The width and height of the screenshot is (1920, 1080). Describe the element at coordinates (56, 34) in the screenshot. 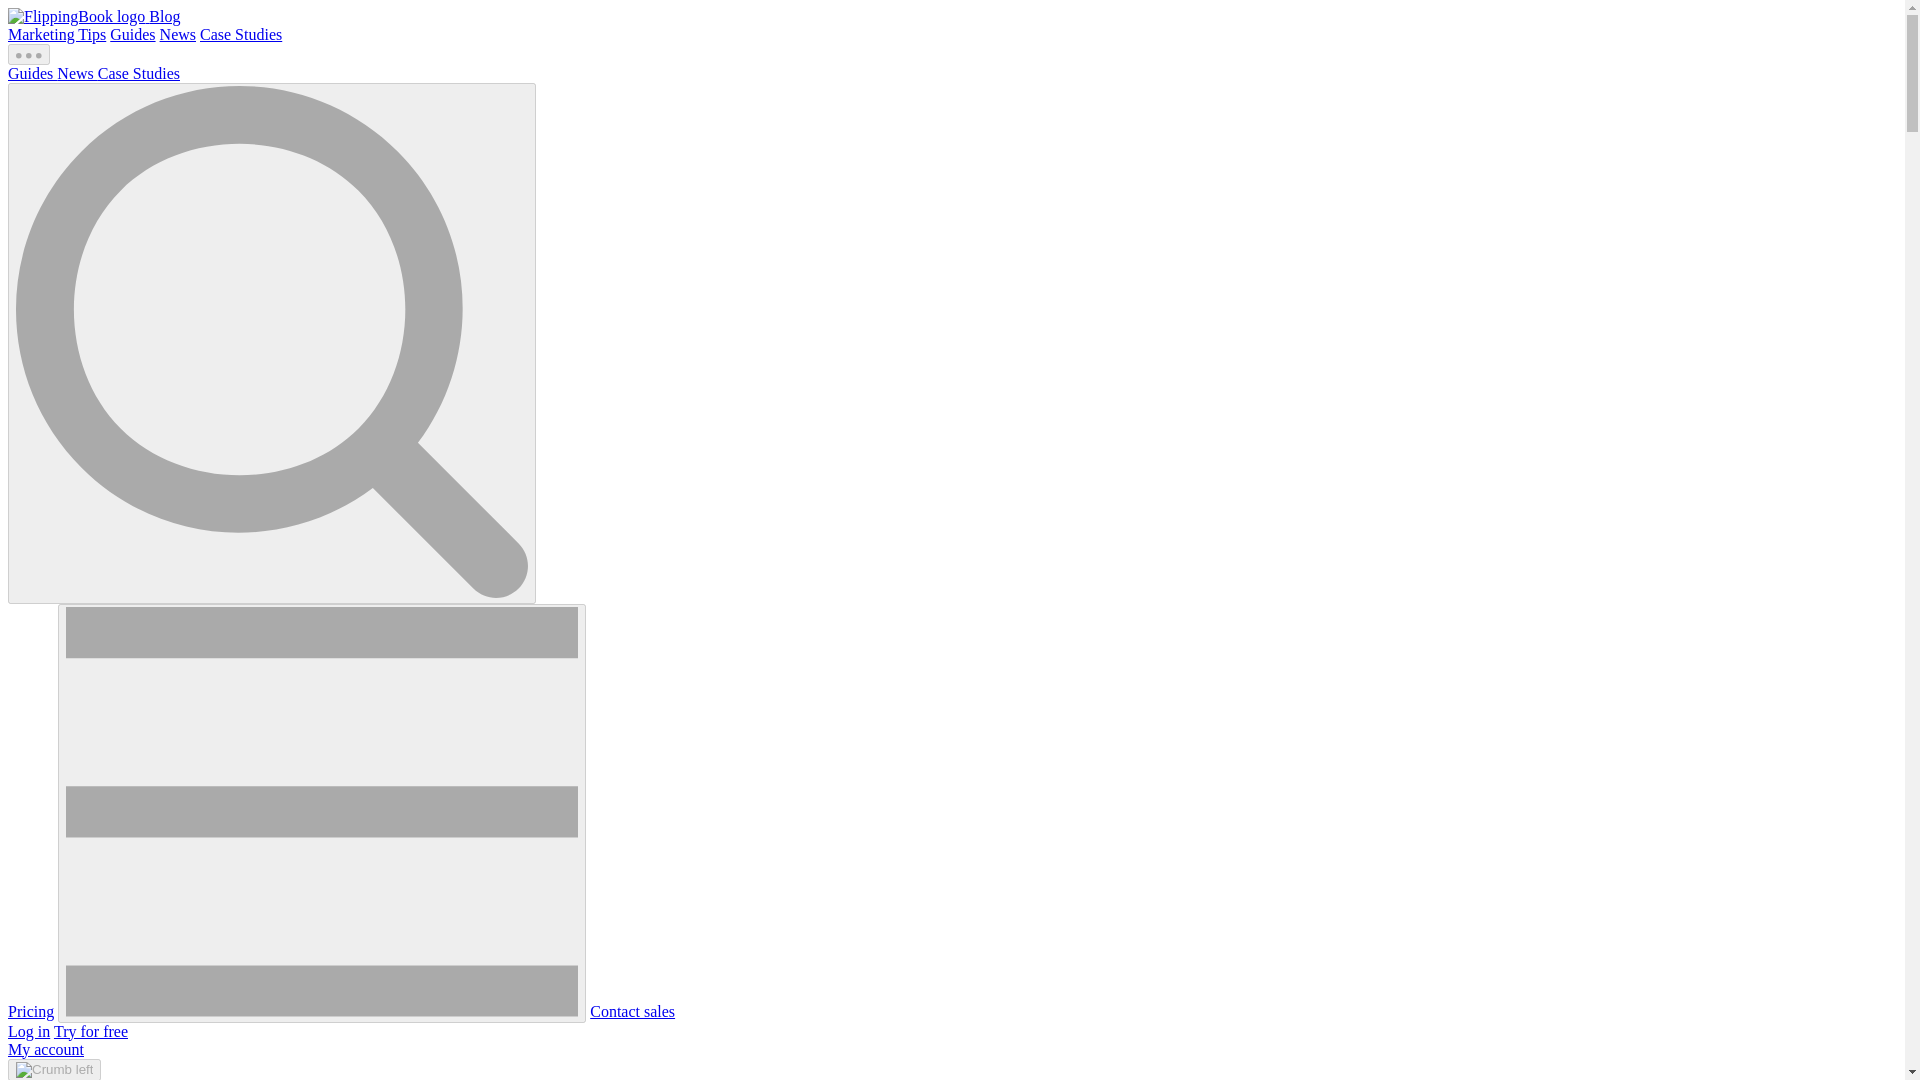

I see `Marketing Tips` at that location.